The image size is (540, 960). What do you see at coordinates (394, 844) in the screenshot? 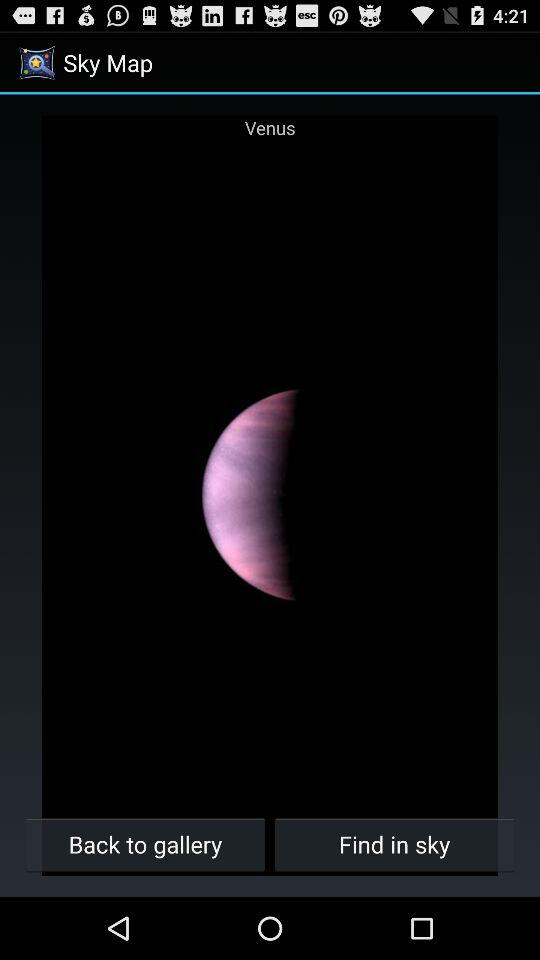
I see `turn on the icon below venus item` at bounding box center [394, 844].